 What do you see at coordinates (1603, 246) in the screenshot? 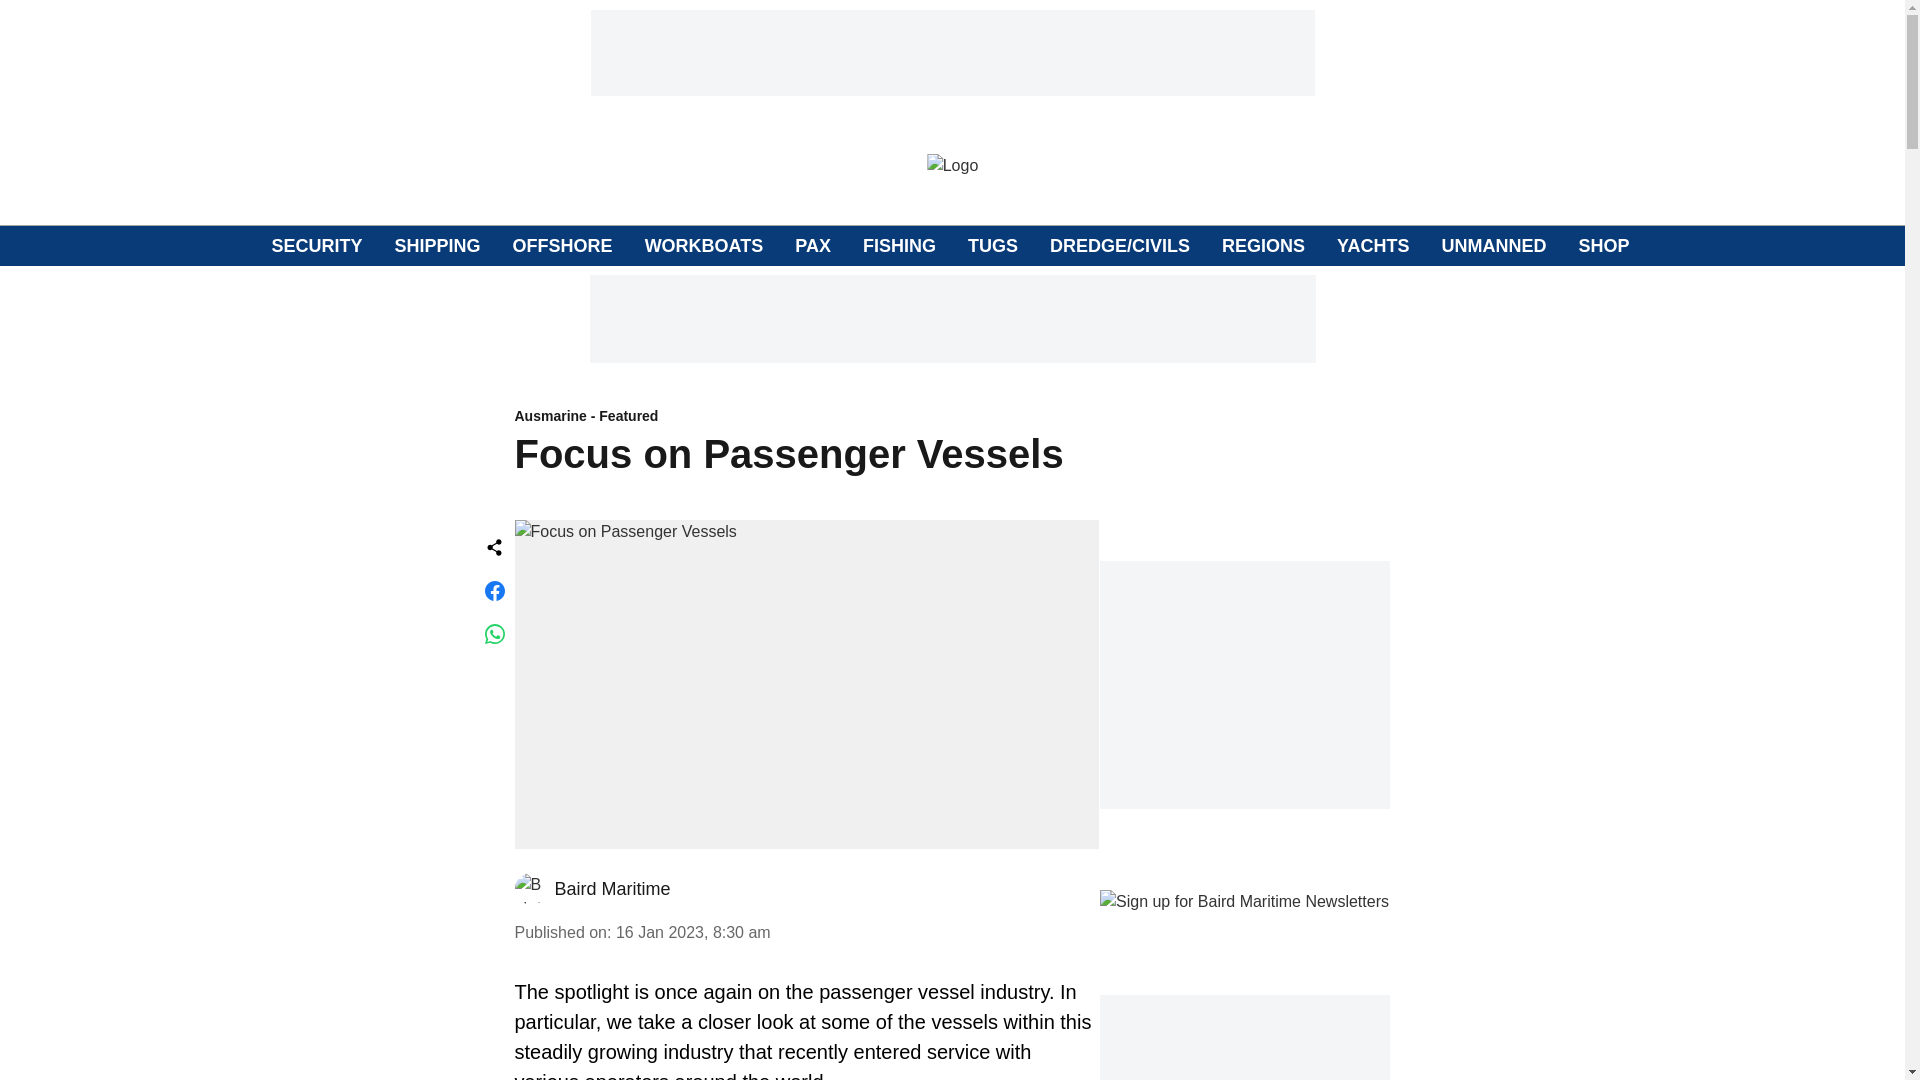
I see `SHOP` at bounding box center [1603, 246].